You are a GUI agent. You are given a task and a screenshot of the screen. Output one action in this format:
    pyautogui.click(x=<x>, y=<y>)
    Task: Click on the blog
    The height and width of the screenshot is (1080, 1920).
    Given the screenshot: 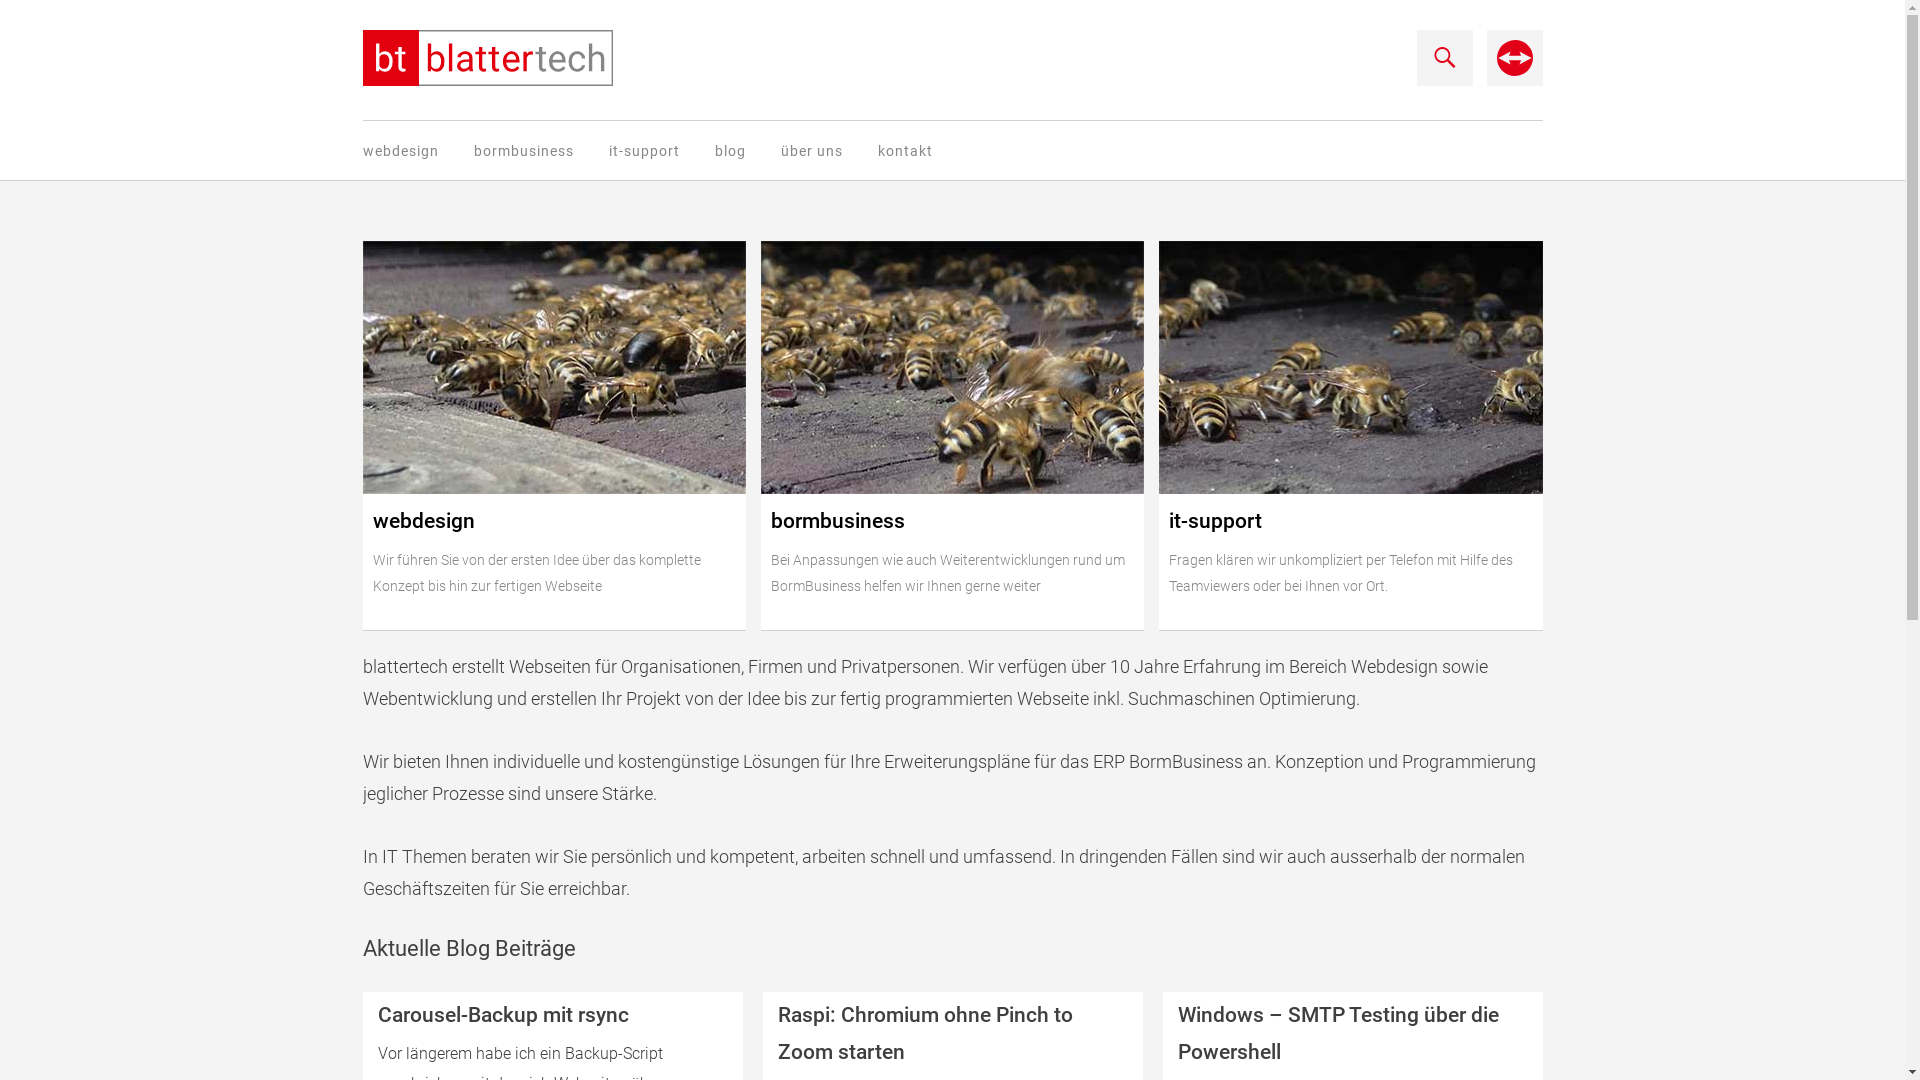 What is the action you would take?
    pyautogui.click(x=730, y=151)
    